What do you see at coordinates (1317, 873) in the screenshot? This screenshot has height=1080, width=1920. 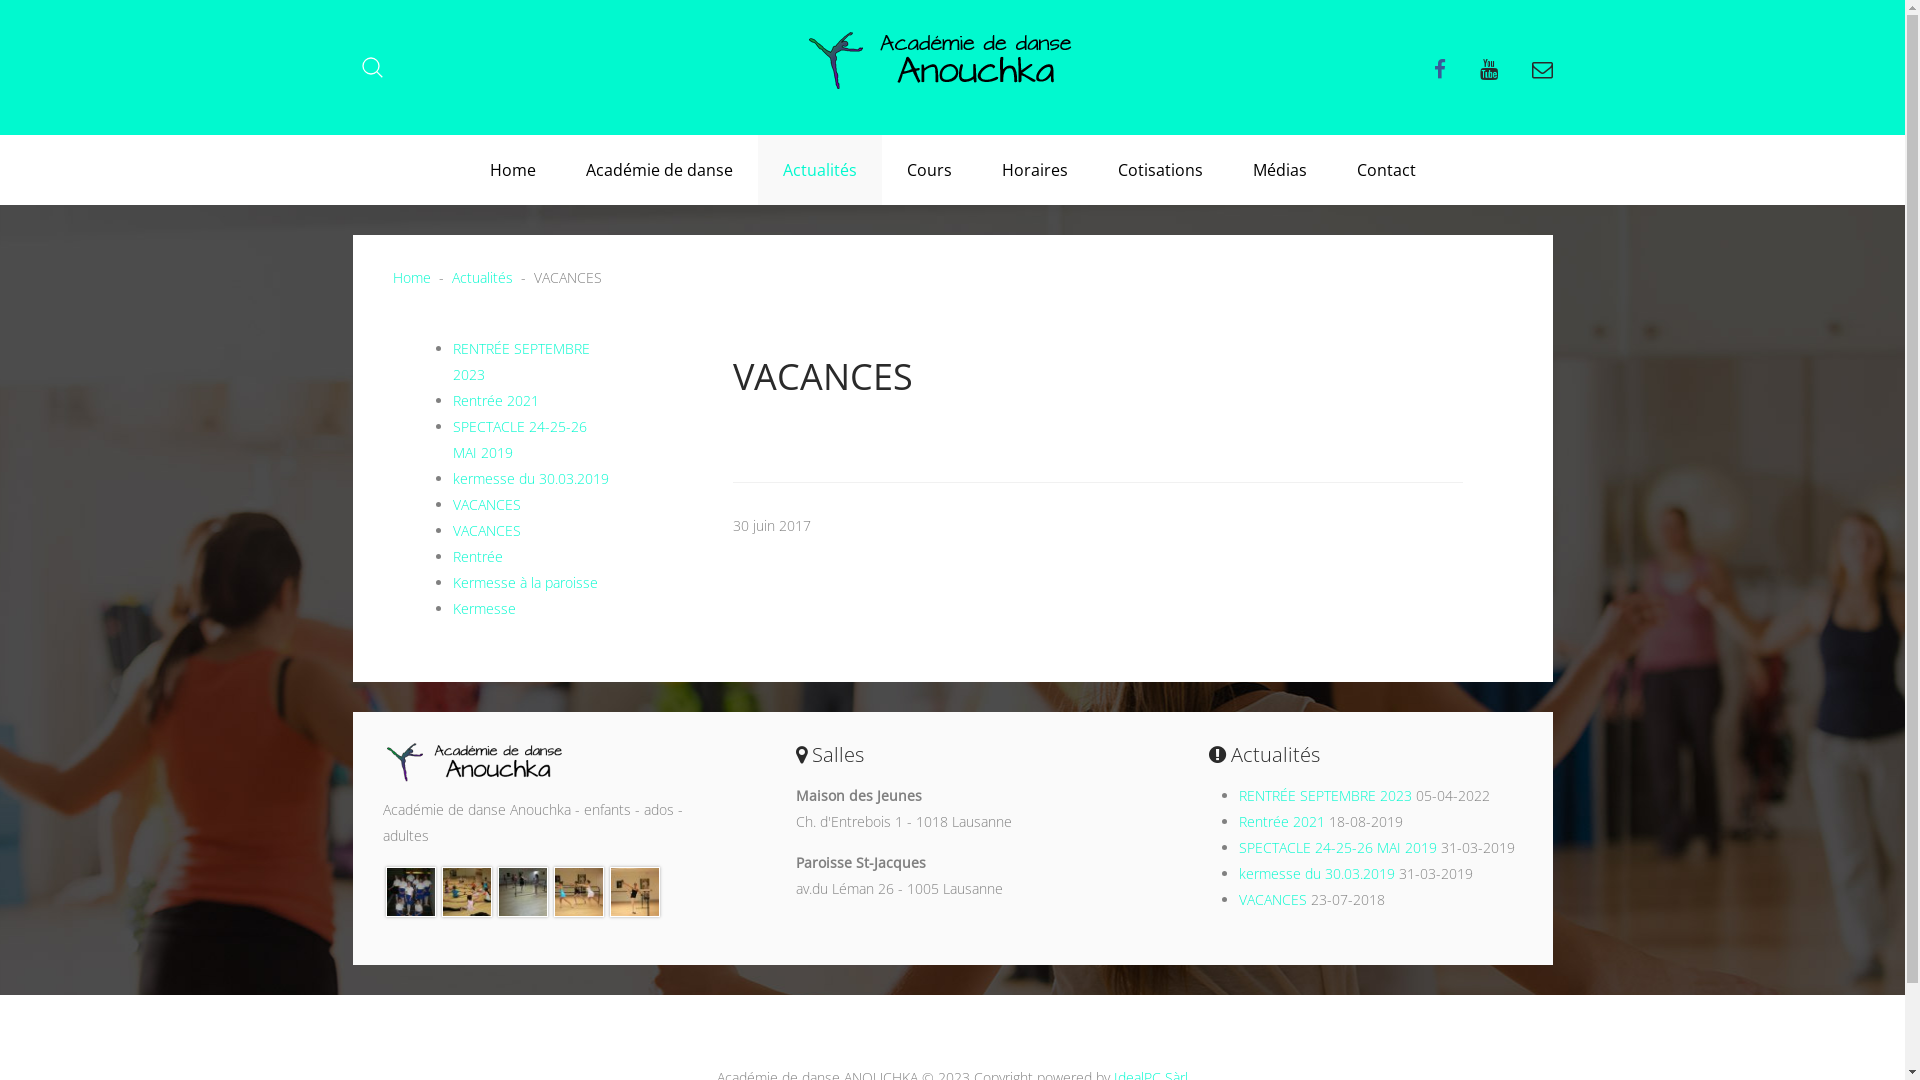 I see `kermesse du 30.03.2019` at bounding box center [1317, 873].